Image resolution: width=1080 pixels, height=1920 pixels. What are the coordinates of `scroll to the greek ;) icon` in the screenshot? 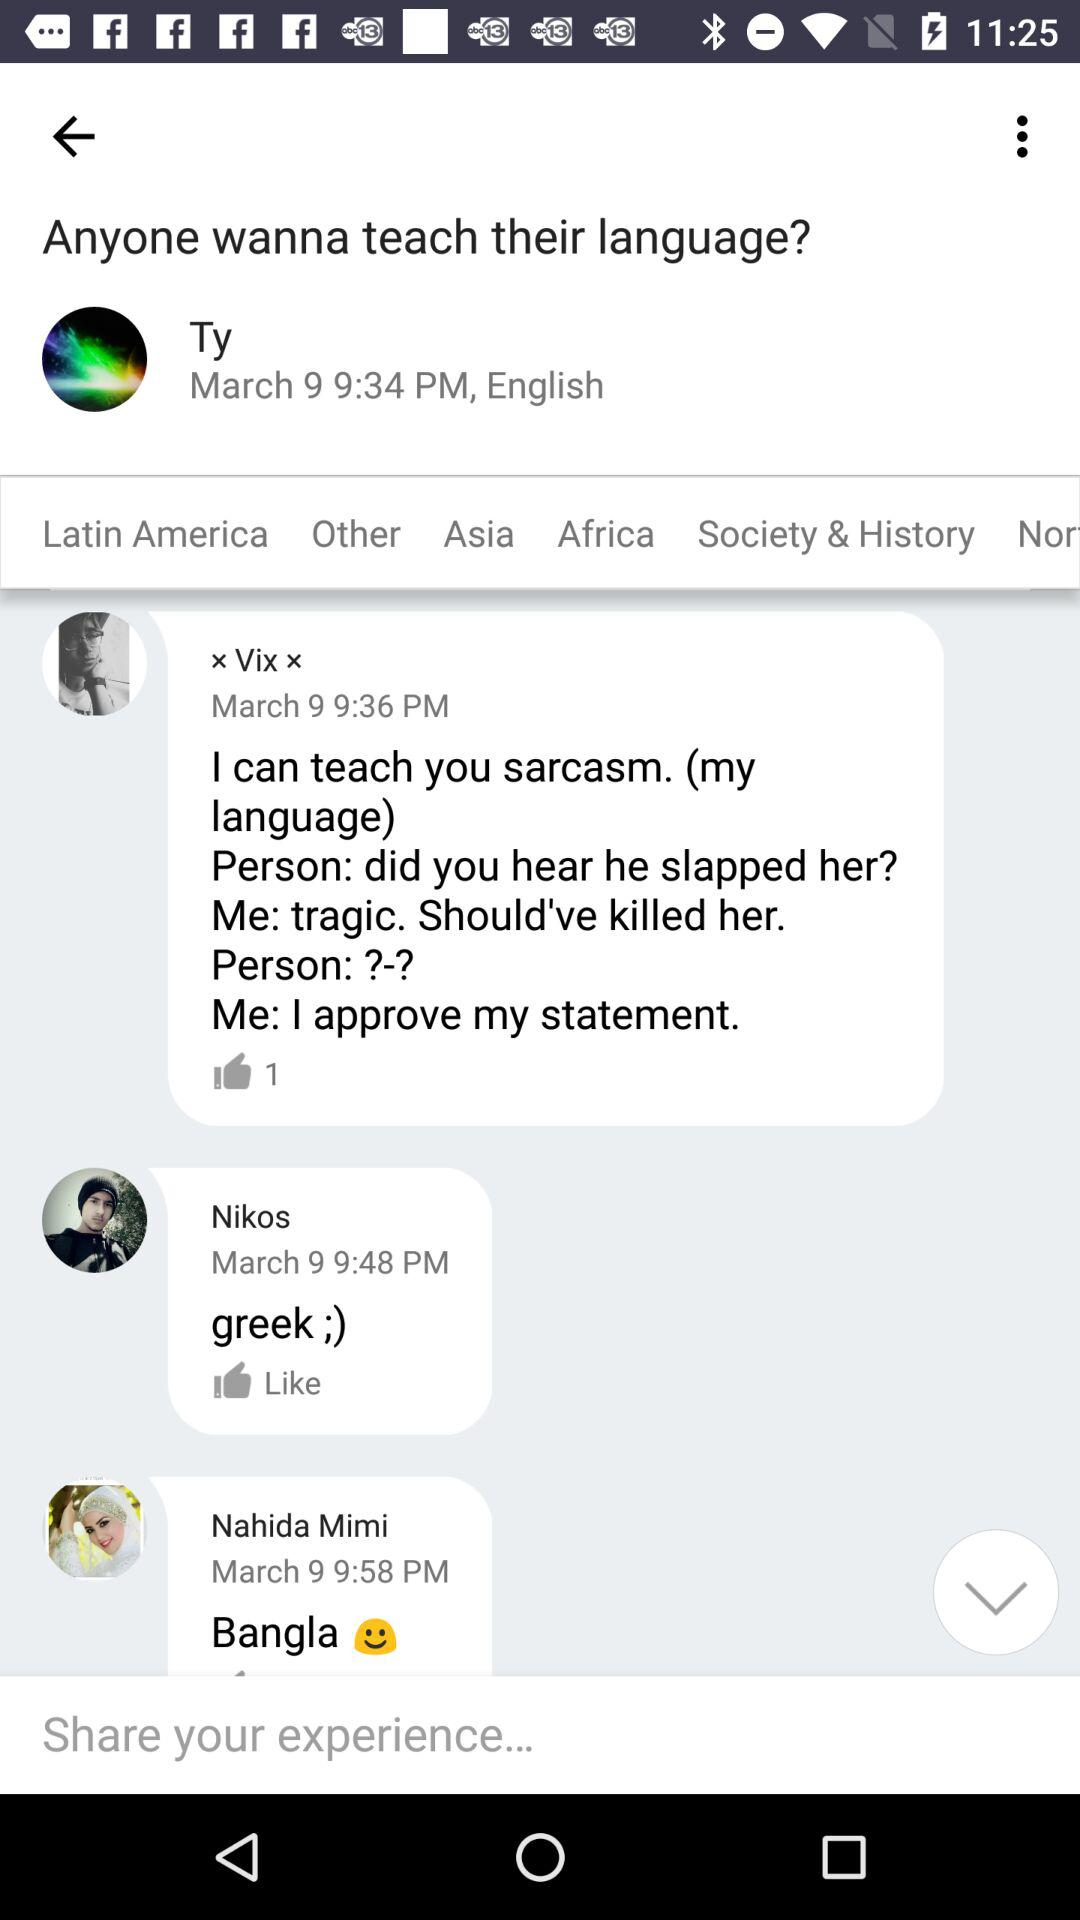 It's located at (278, 1321).